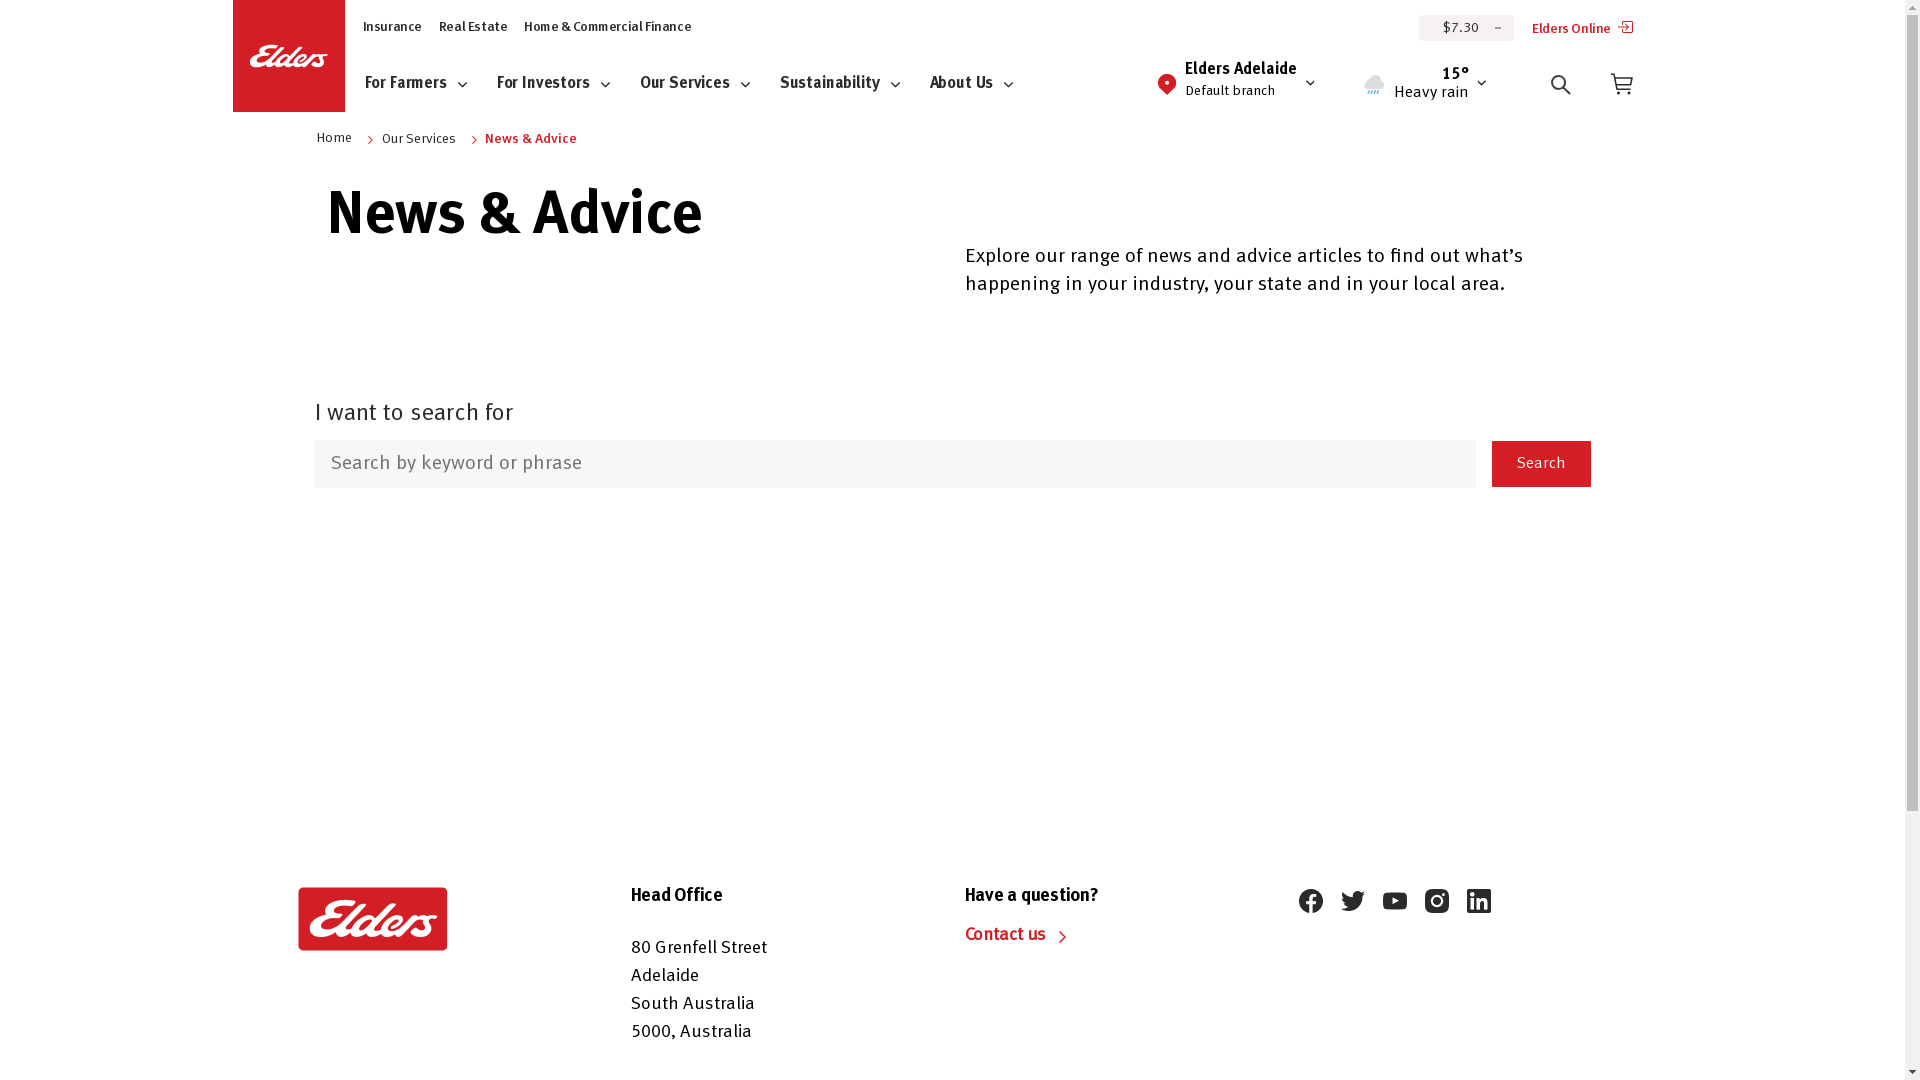  What do you see at coordinates (608, 28) in the screenshot?
I see `Home & Commercial Finance` at bounding box center [608, 28].